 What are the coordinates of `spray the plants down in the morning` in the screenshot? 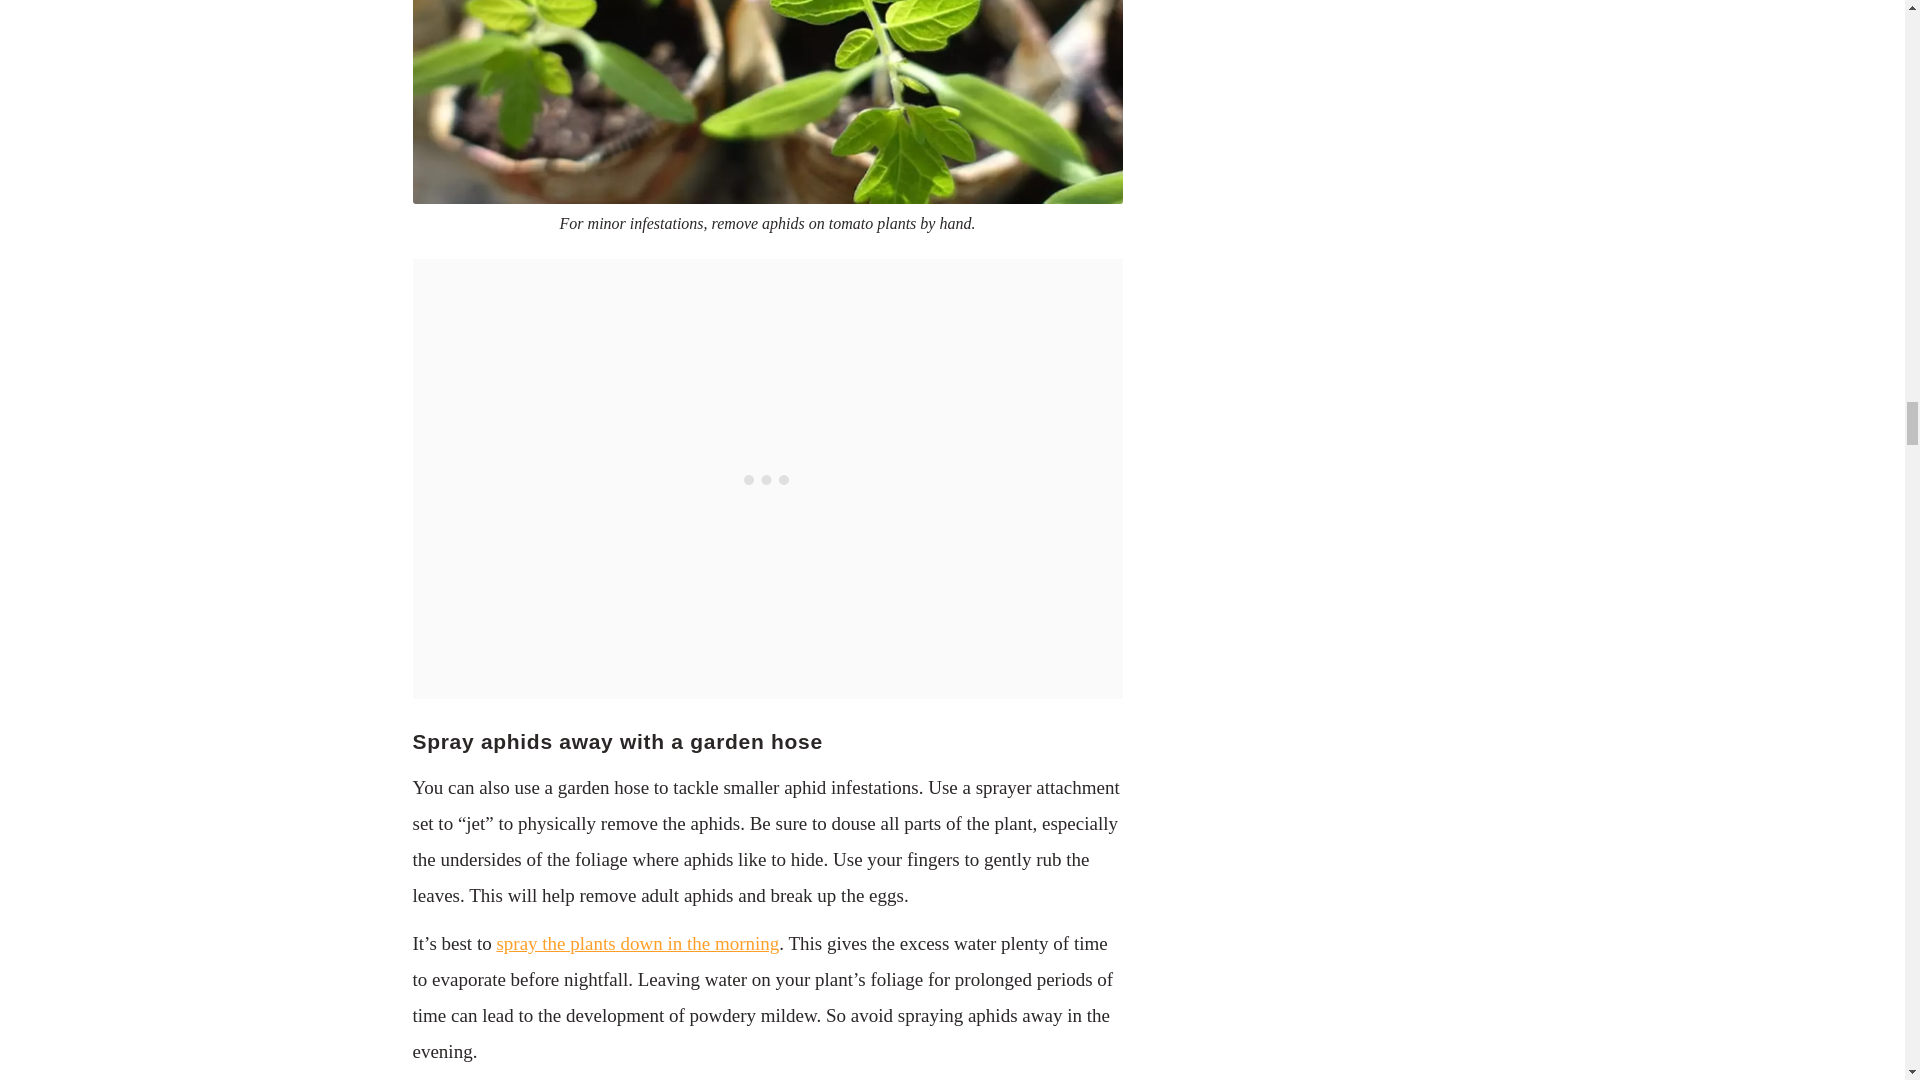 It's located at (637, 943).